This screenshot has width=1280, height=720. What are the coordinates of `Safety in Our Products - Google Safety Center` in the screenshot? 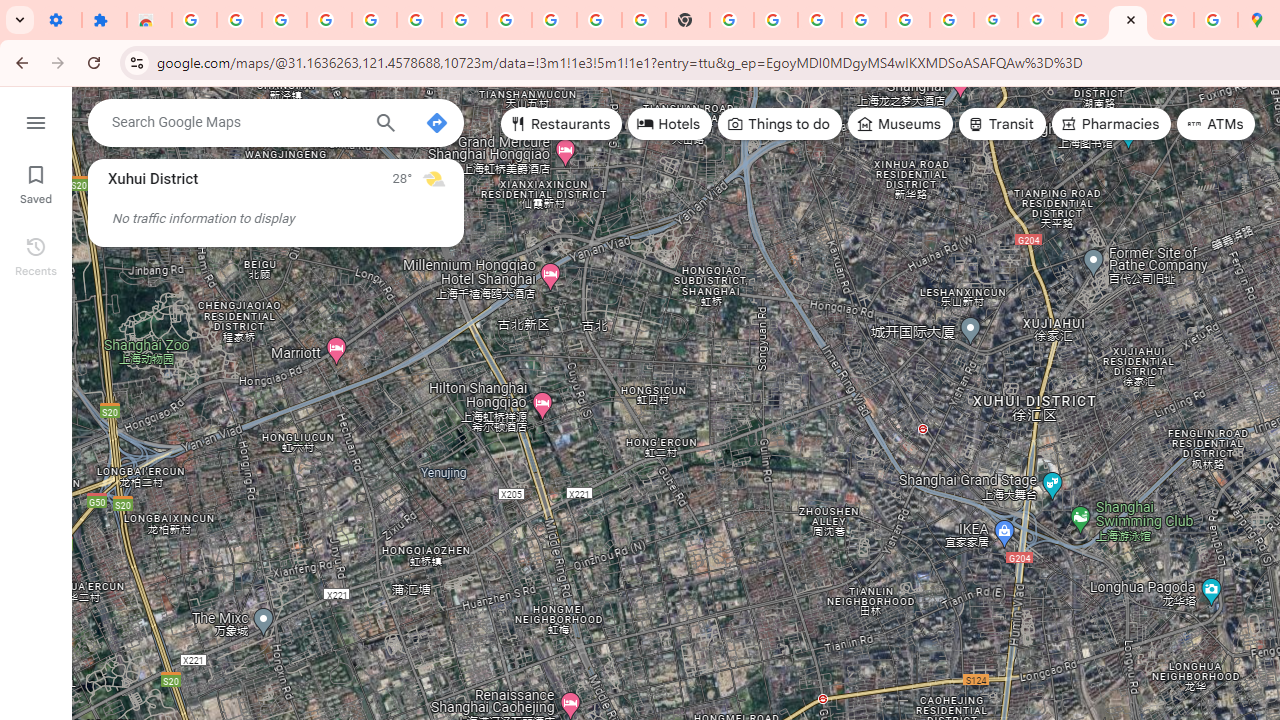 It's located at (1216, 20).